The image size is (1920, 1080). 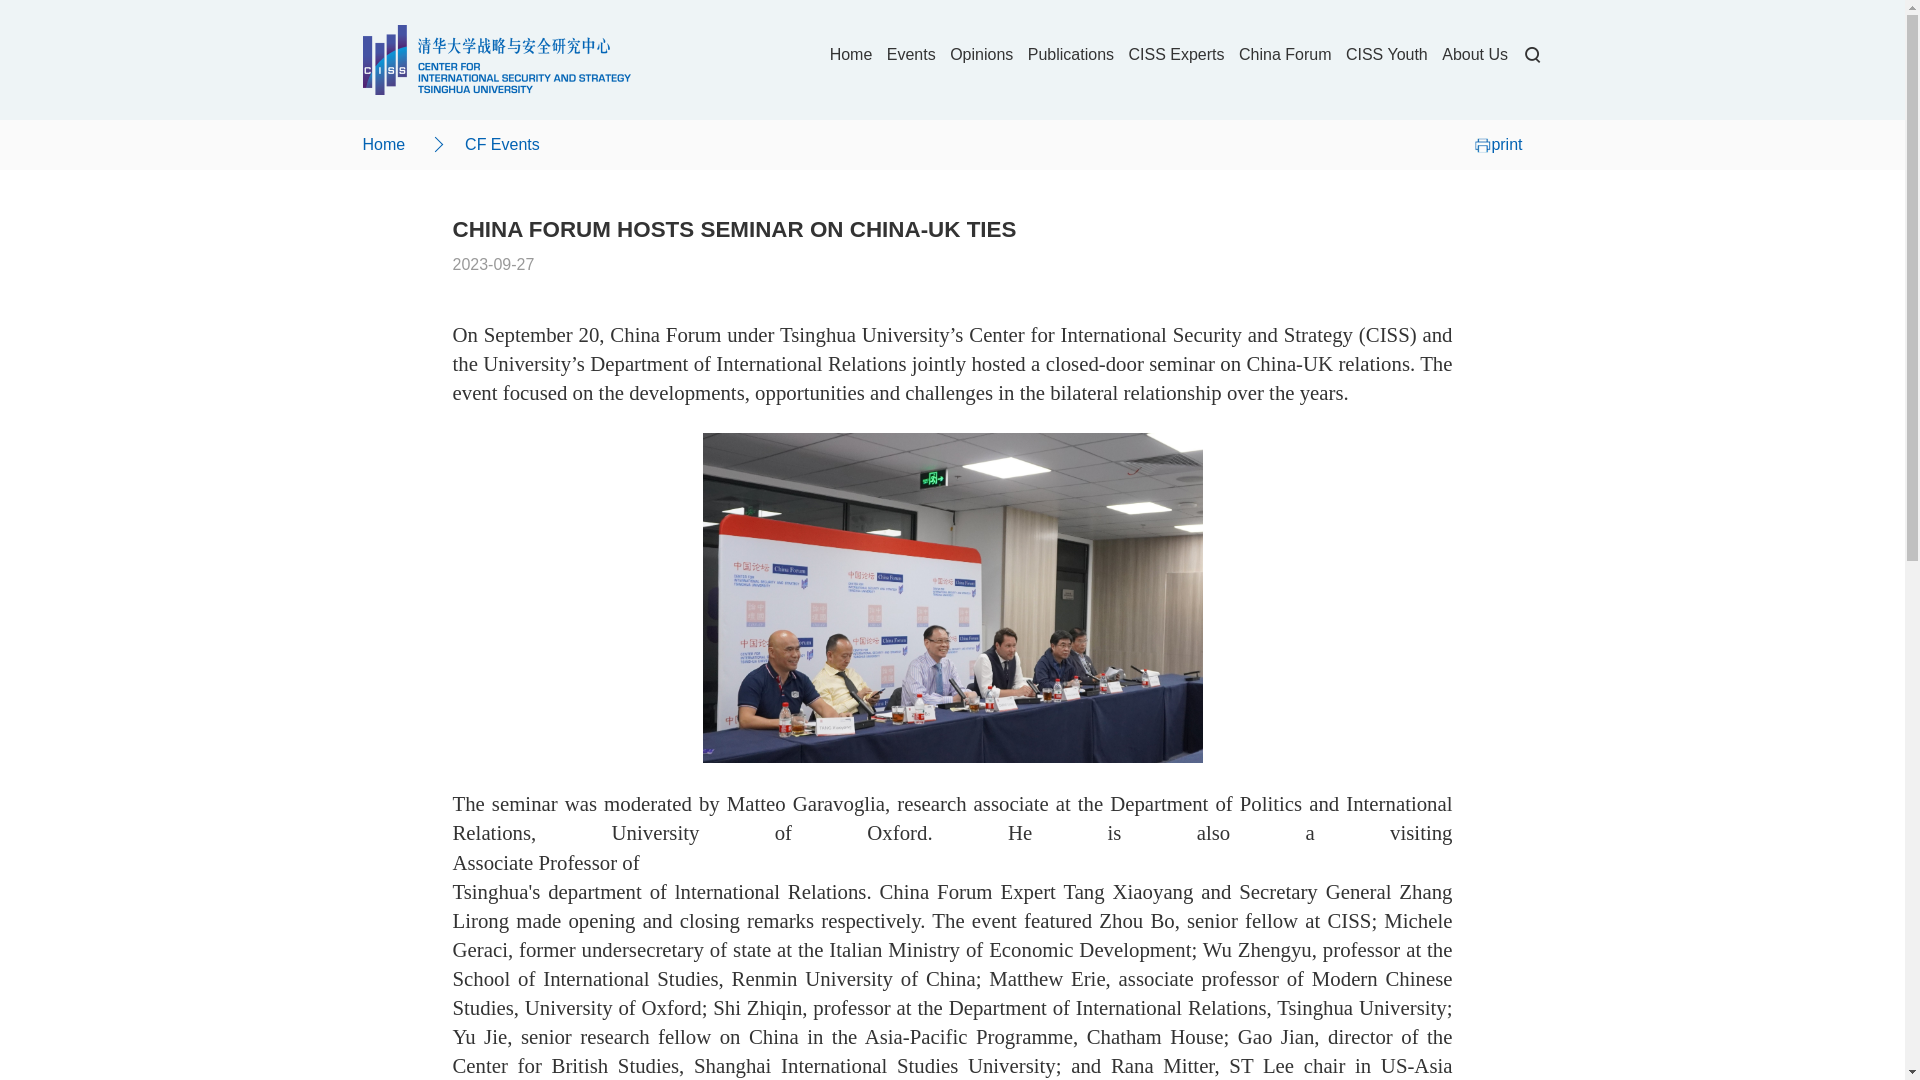 What do you see at coordinates (1386, 54) in the screenshot?
I see `CISS Youth` at bounding box center [1386, 54].